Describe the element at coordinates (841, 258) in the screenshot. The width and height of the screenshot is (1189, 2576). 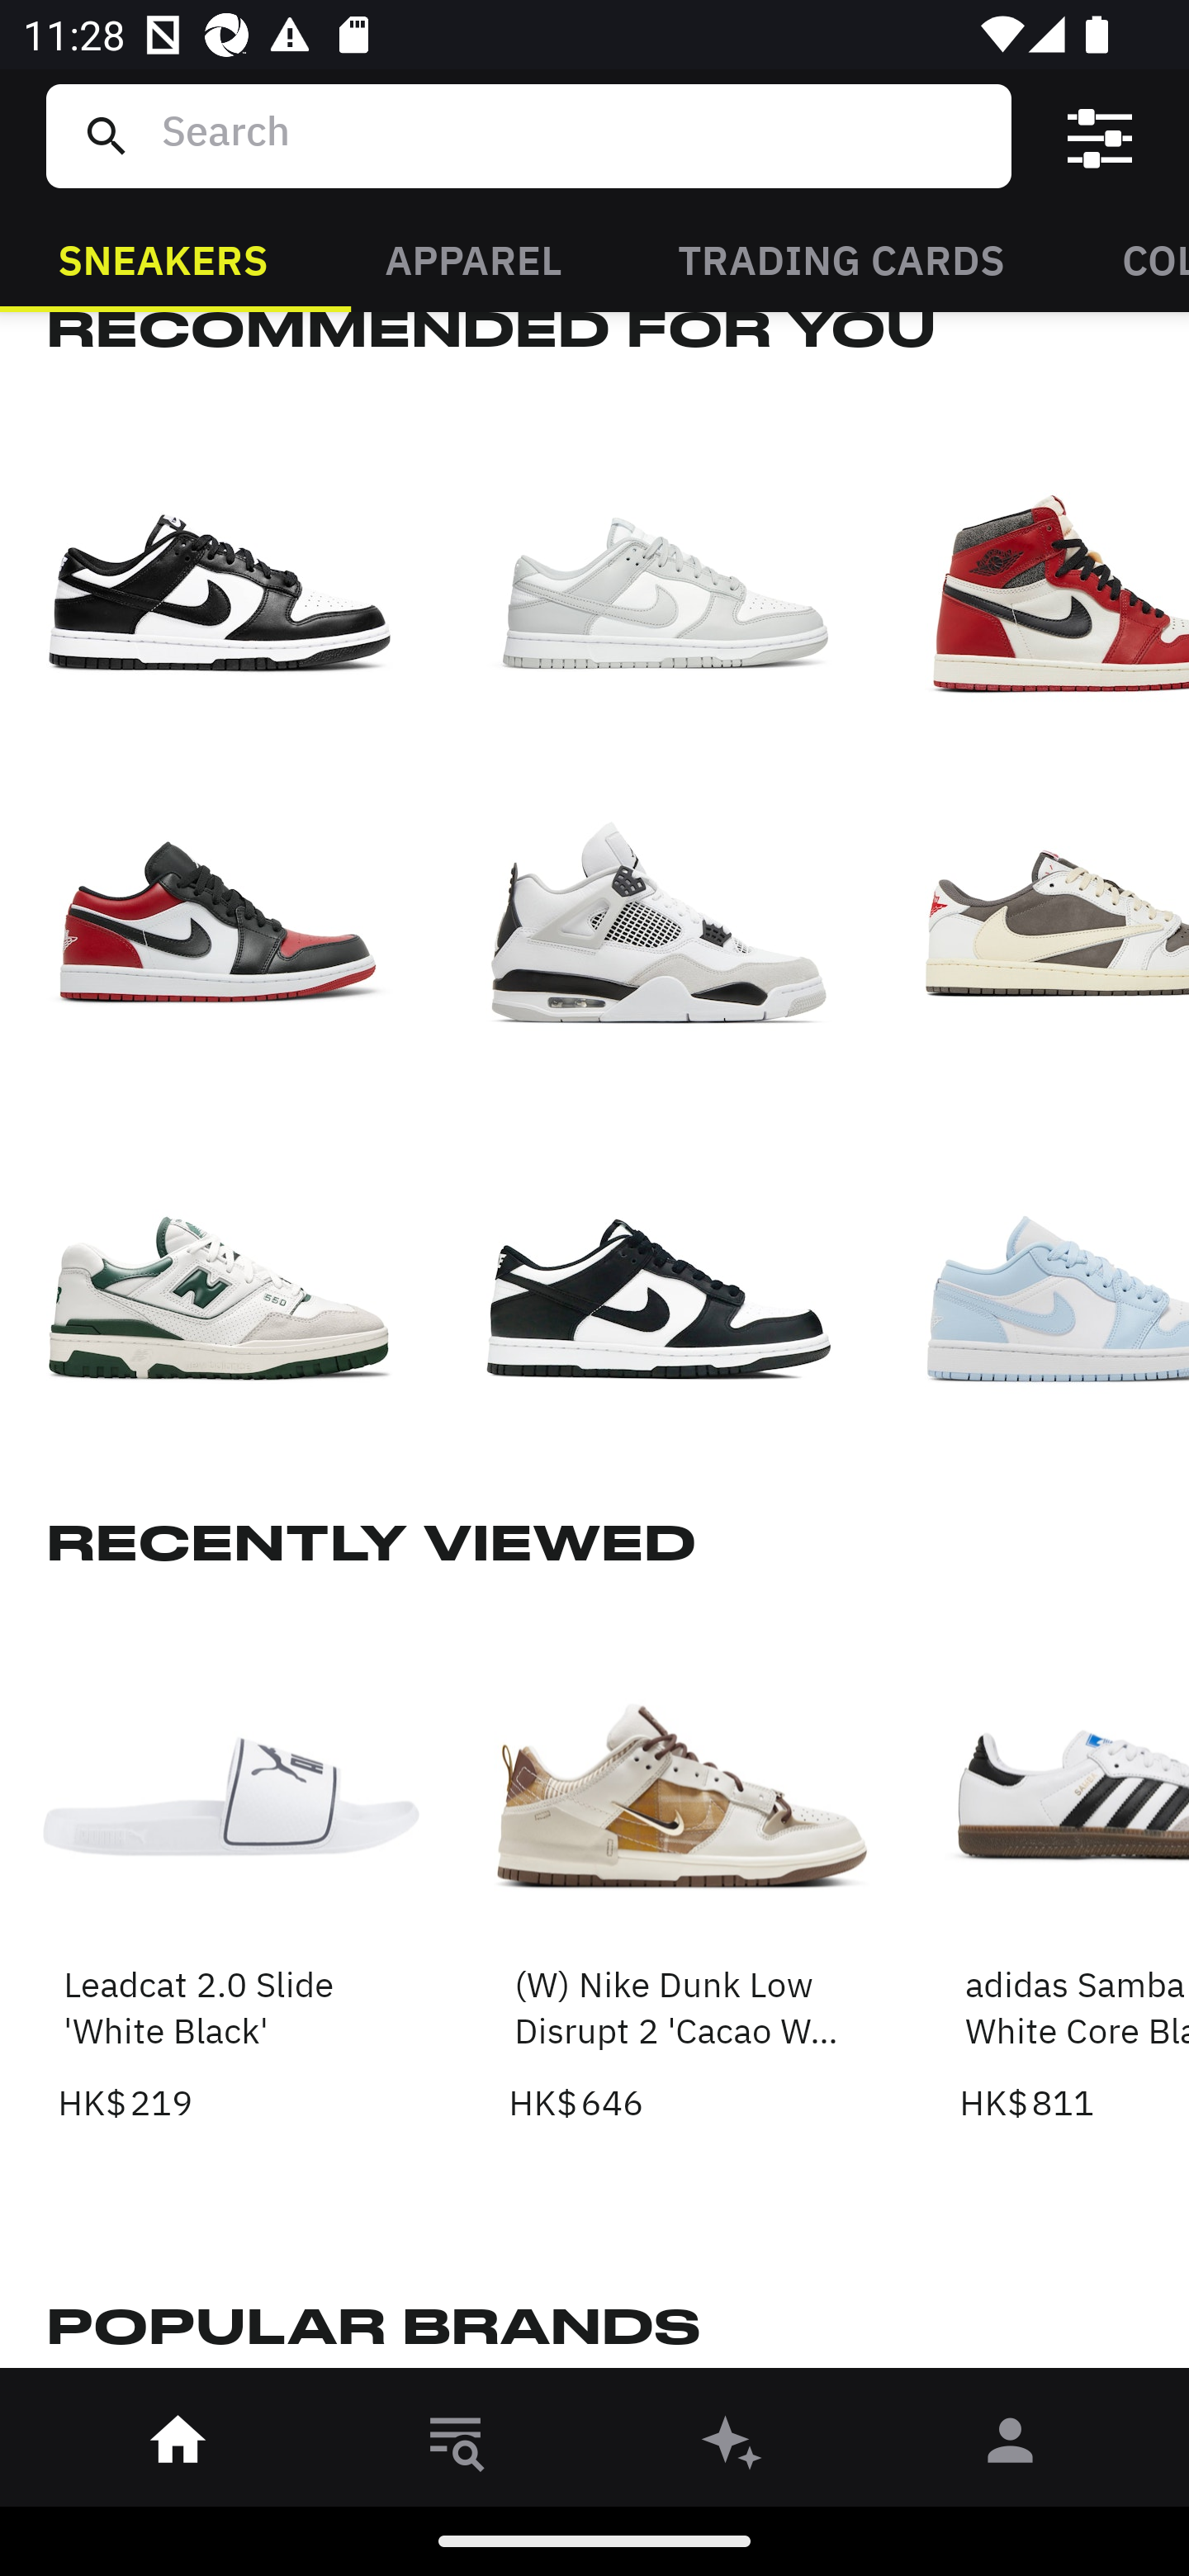
I see `TRADING CARDS` at that location.